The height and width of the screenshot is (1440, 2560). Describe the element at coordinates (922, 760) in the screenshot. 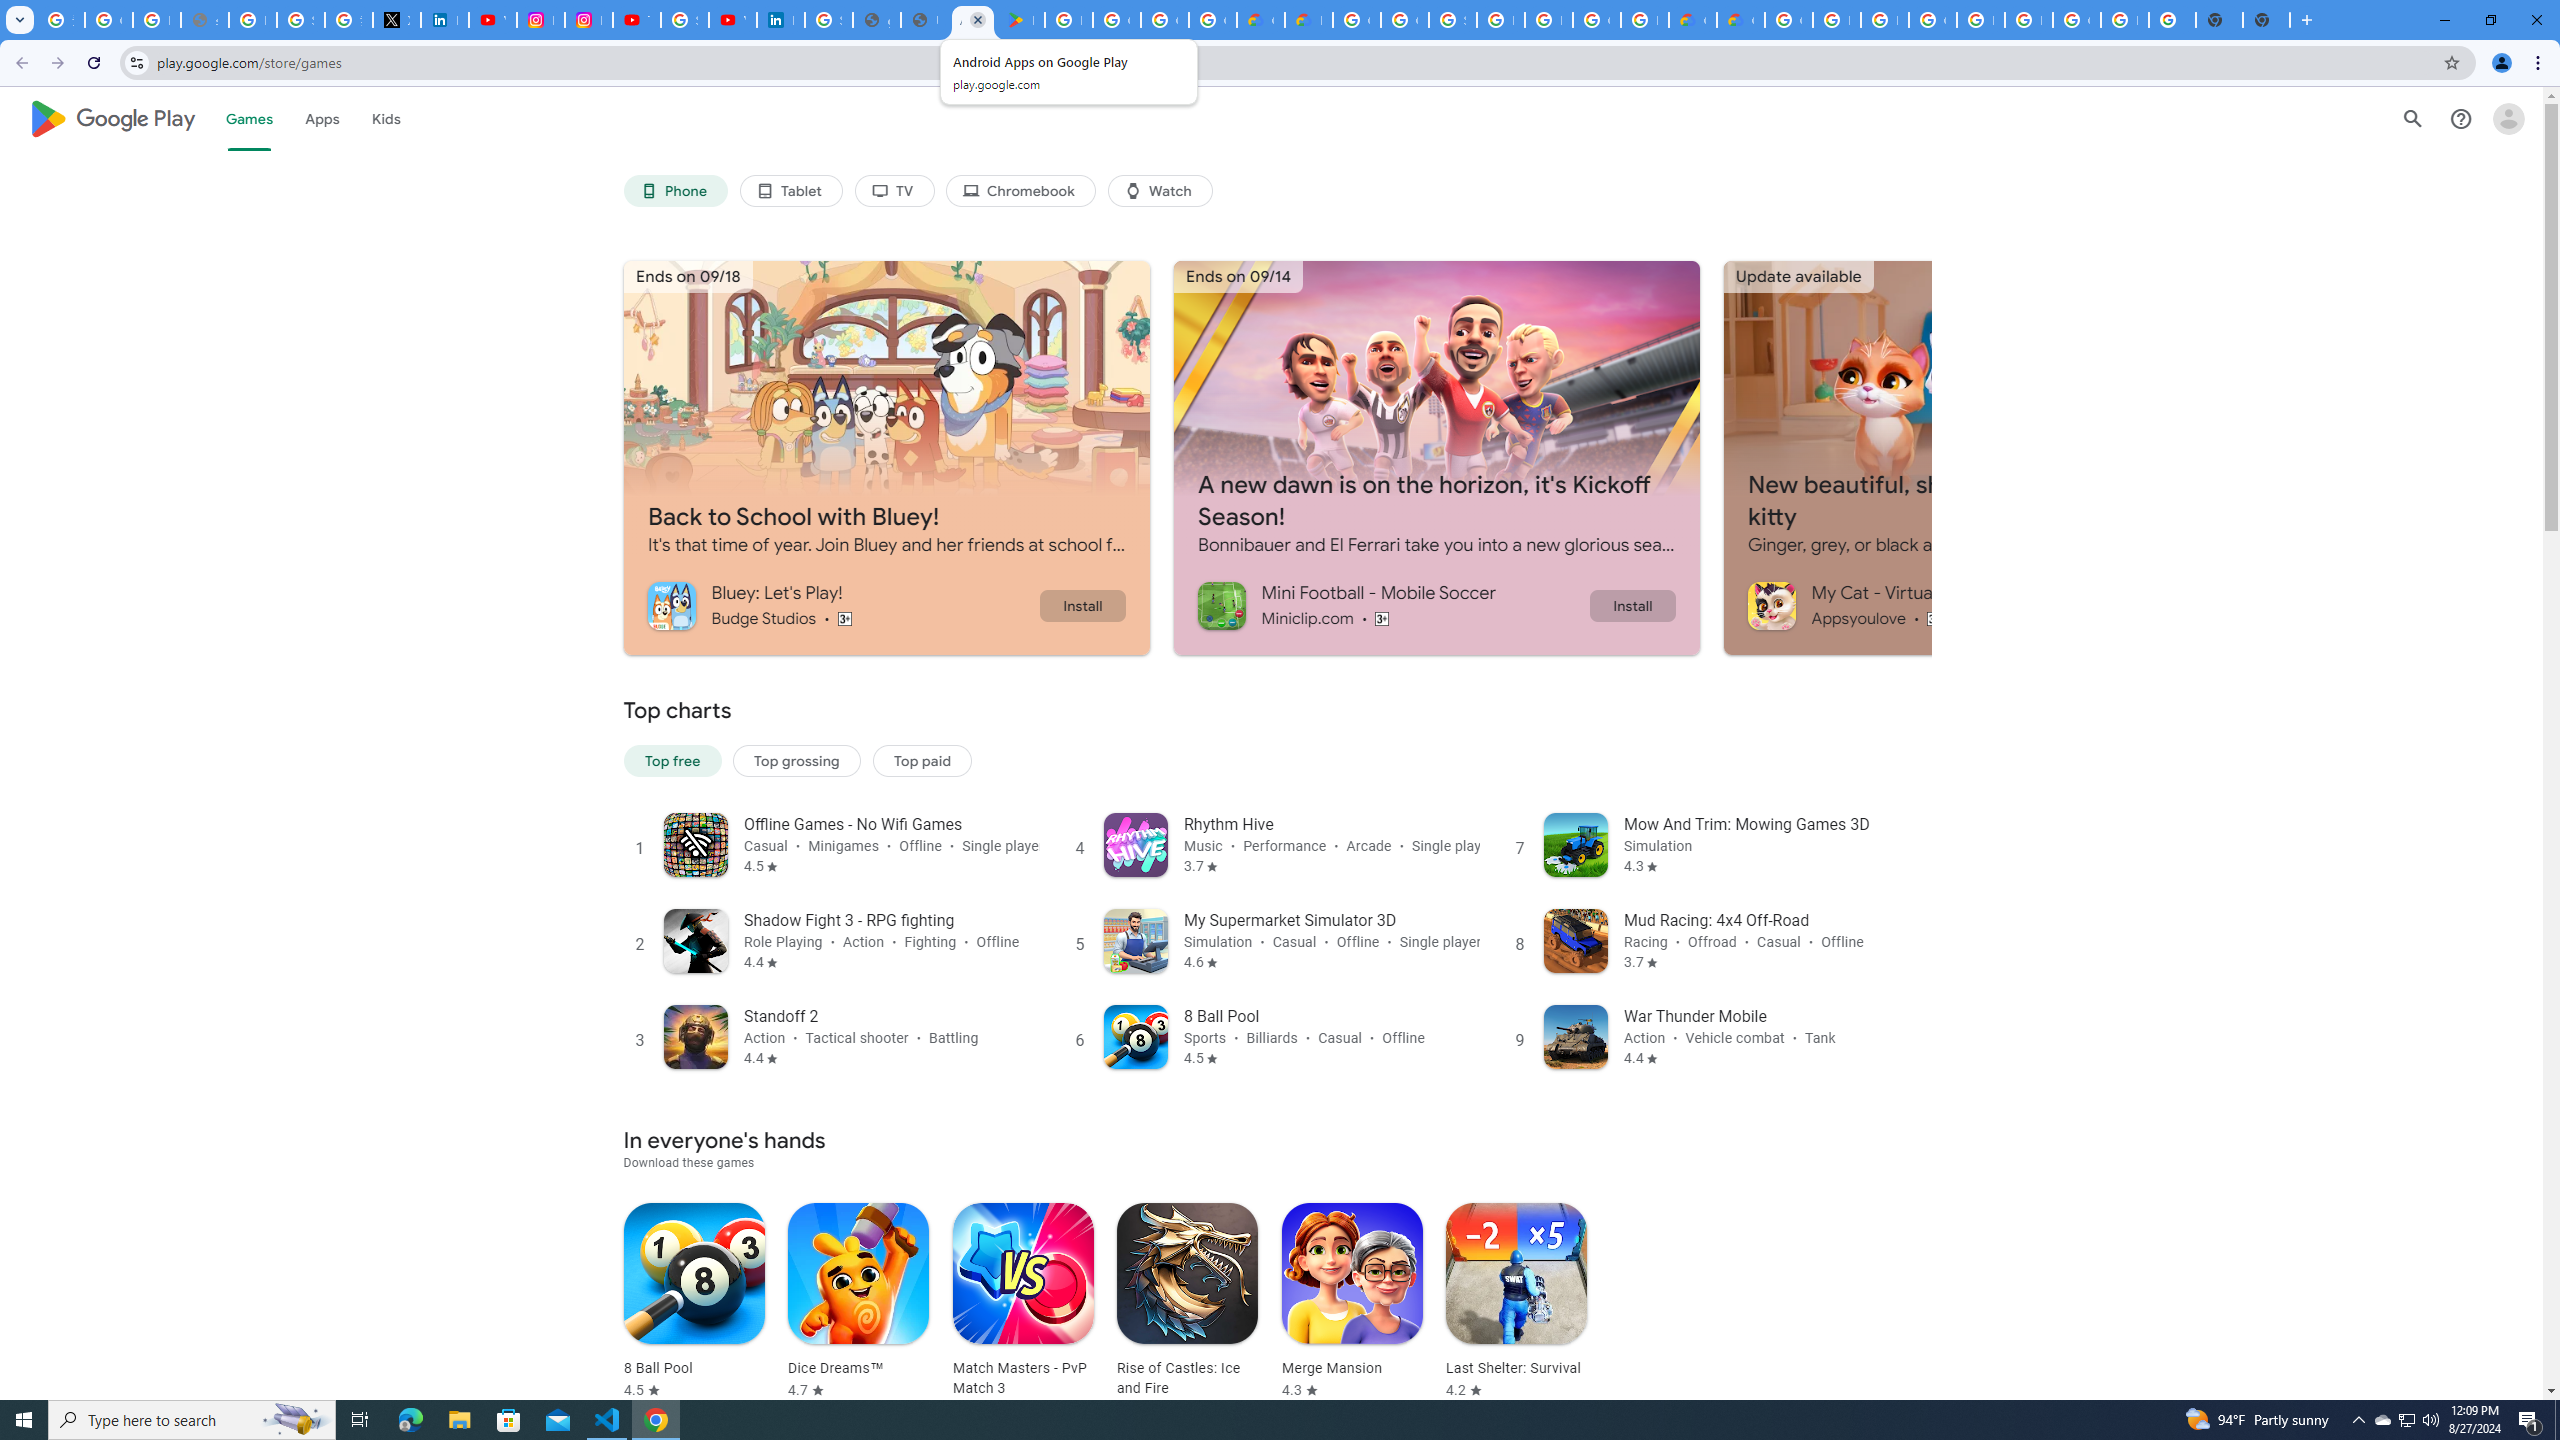

I see `Top paid` at that location.